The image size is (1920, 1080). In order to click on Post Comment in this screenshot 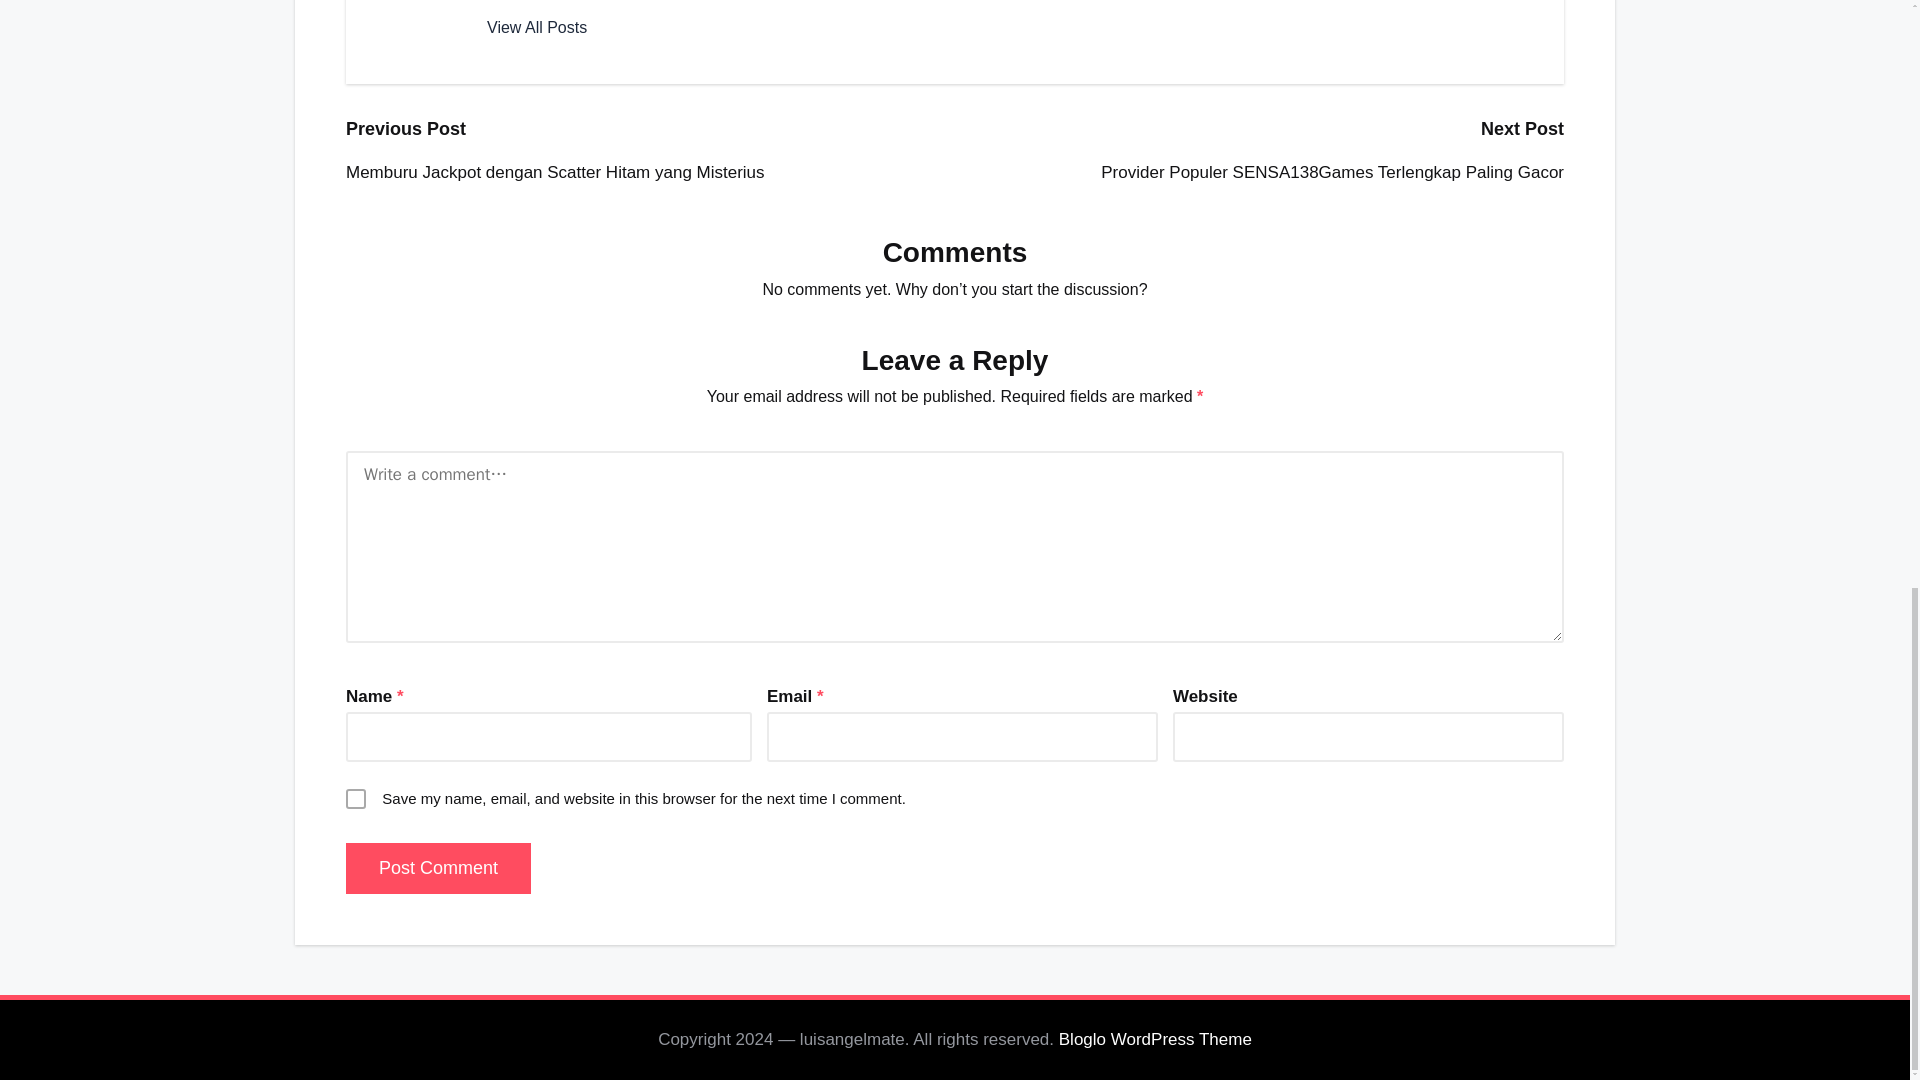, I will do `click(438, 868)`.